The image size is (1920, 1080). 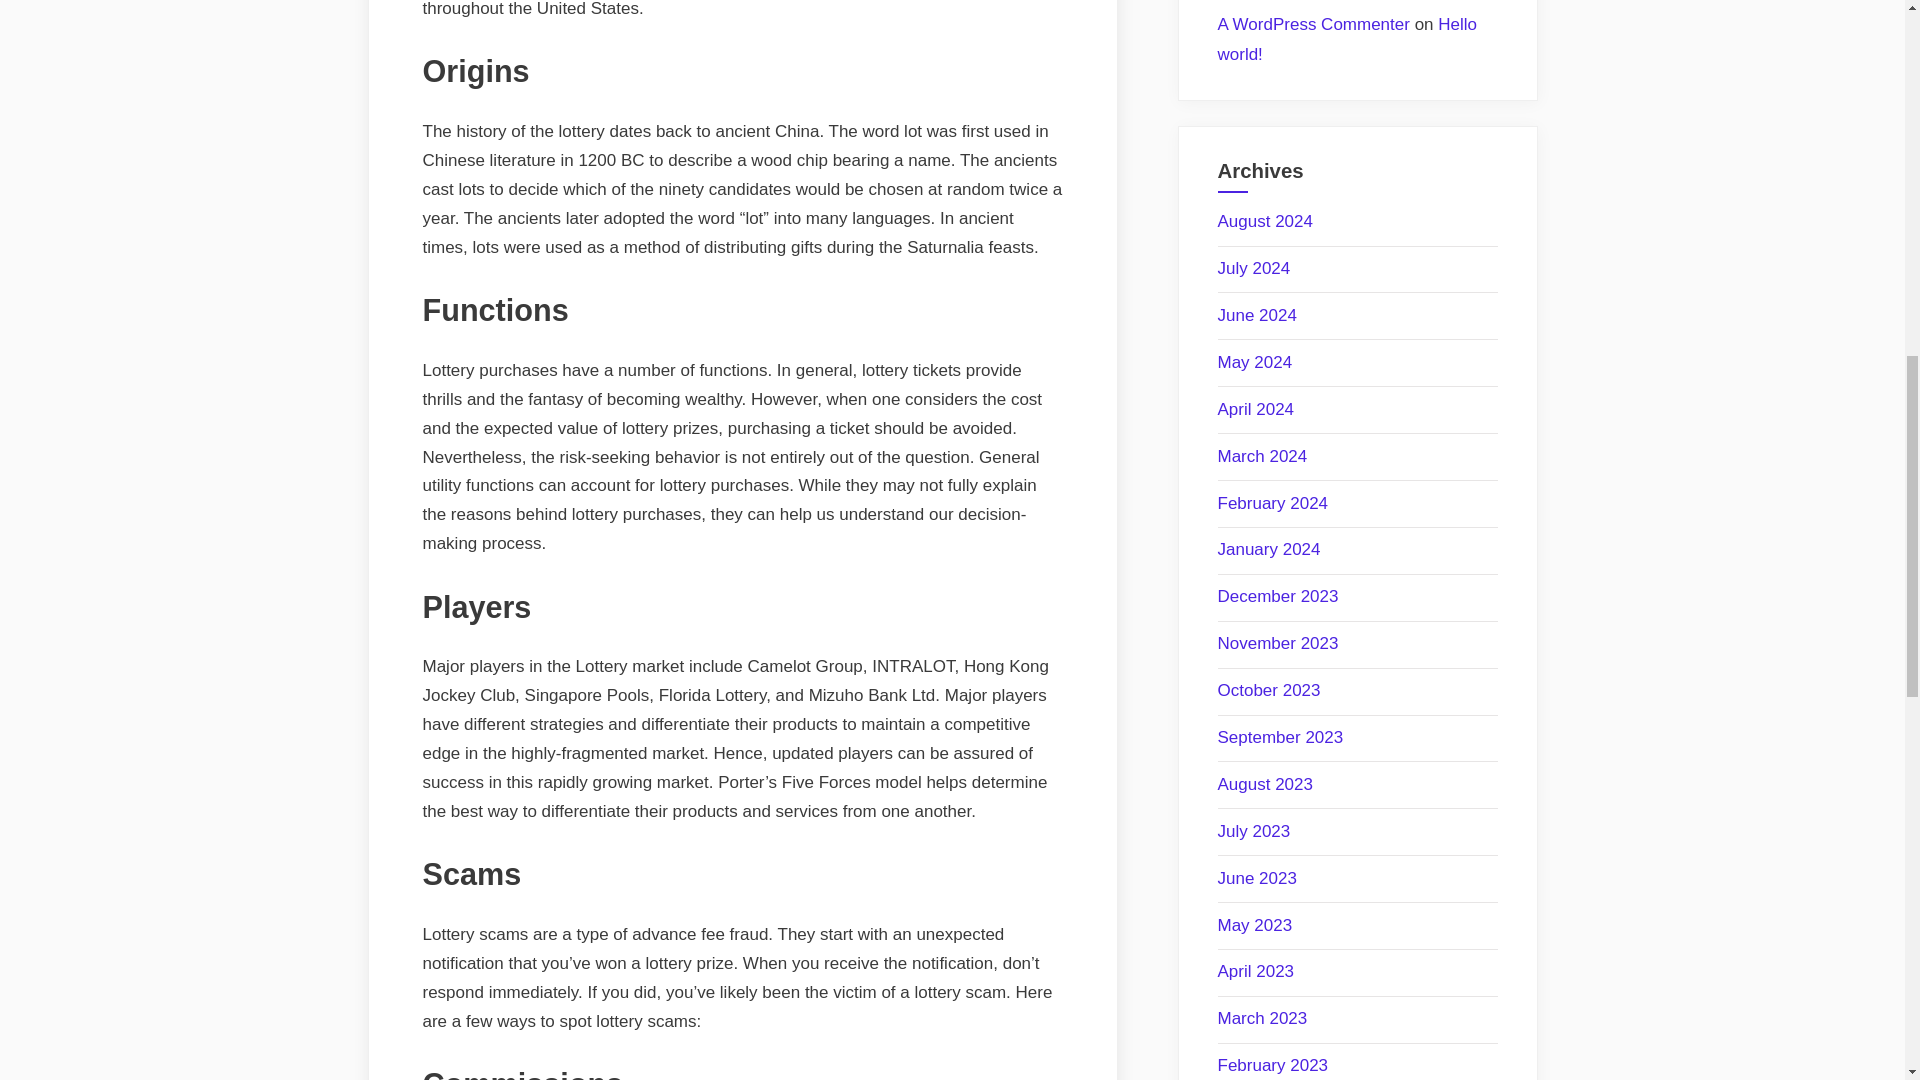 What do you see at coordinates (1268, 690) in the screenshot?
I see `October 2023` at bounding box center [1268, 690].